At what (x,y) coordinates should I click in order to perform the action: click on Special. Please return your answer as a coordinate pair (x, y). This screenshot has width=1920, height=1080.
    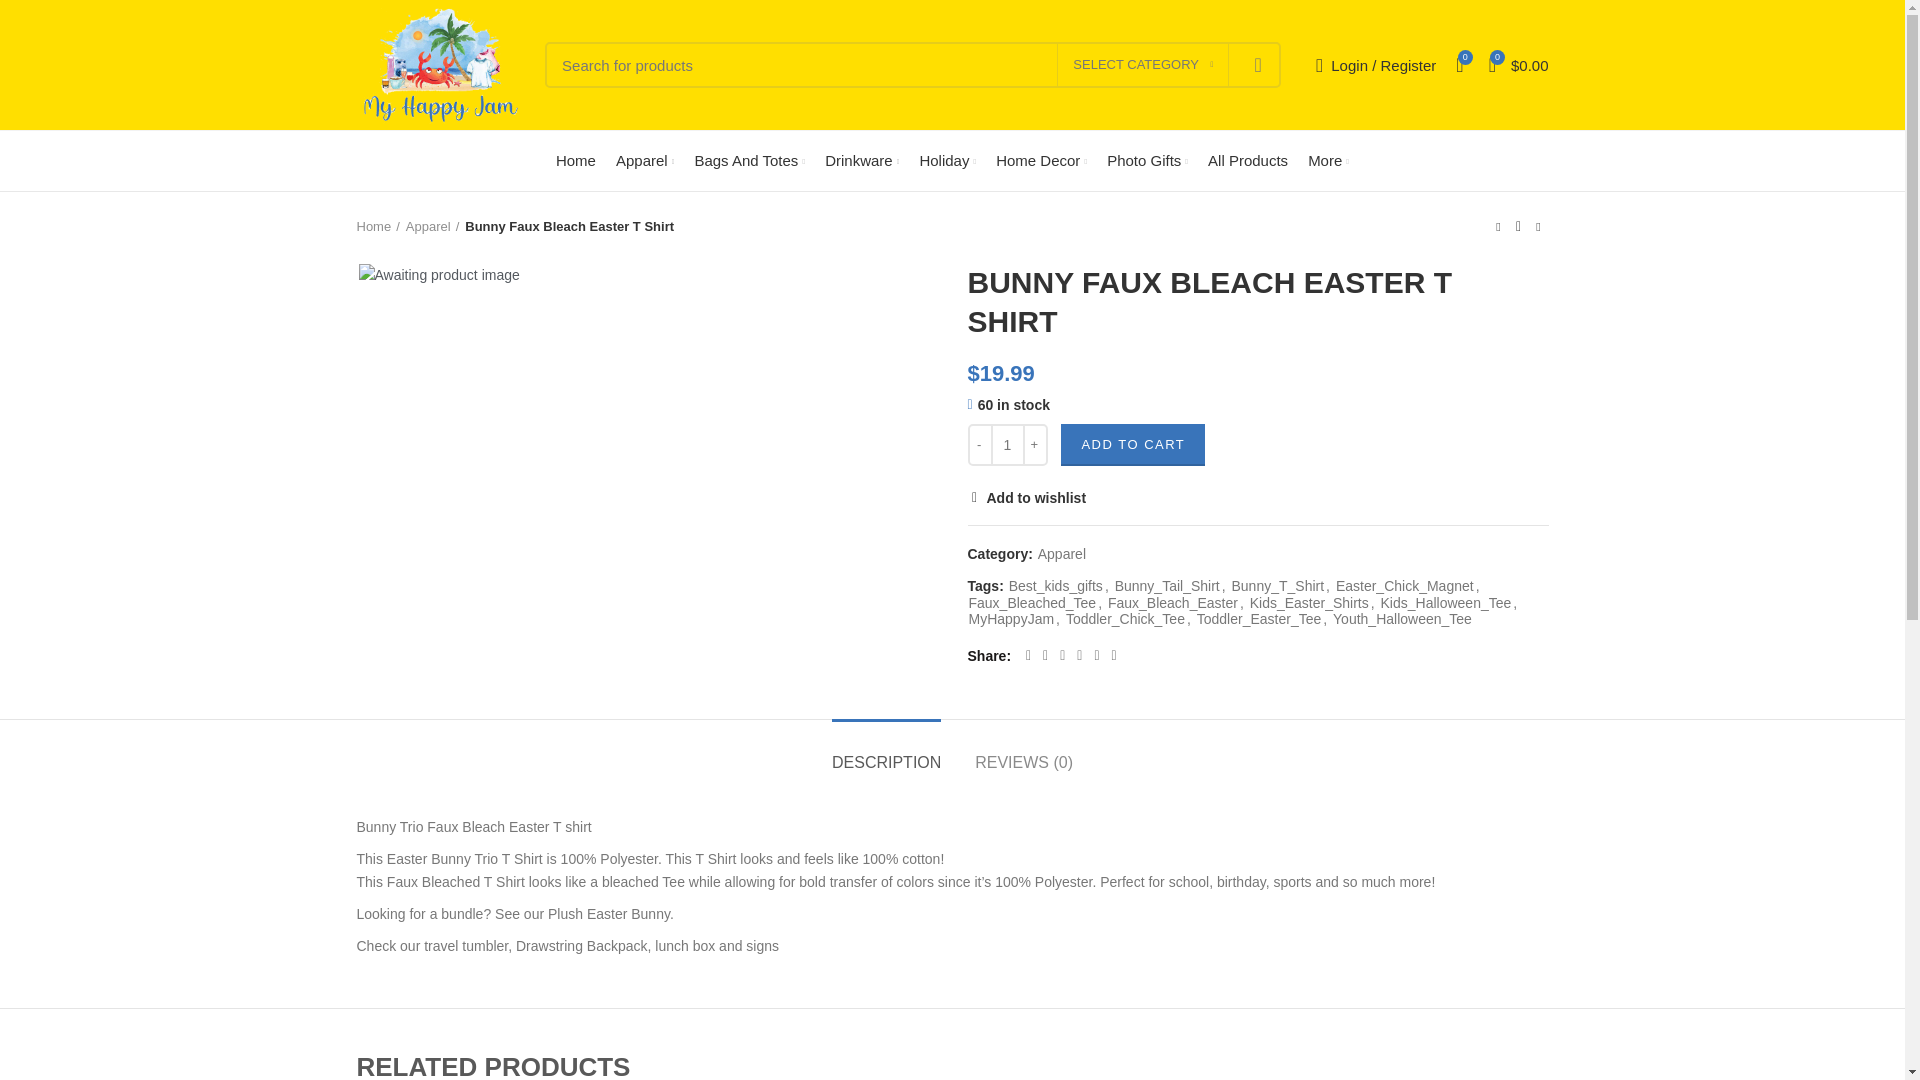
    Looking at the image, I should click on (1147, 161).